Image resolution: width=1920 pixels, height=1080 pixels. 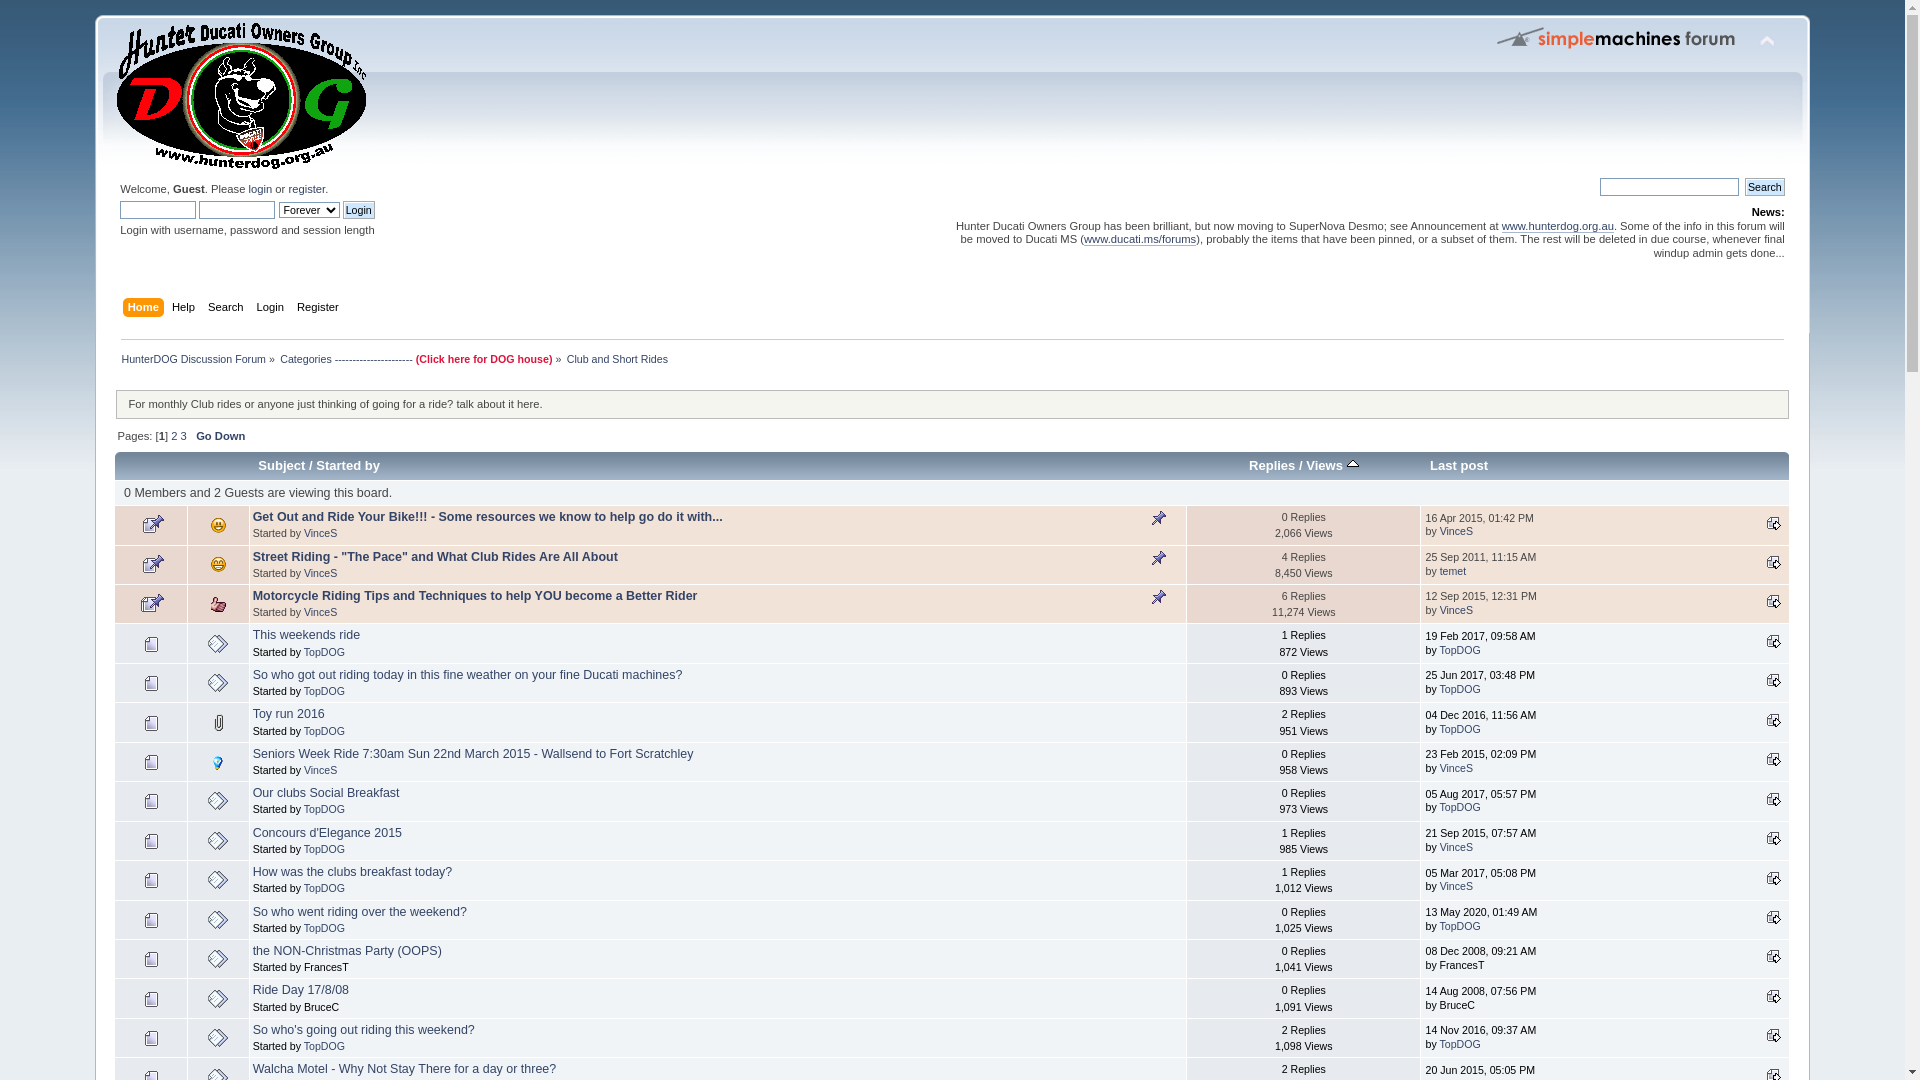 I want to click on Last post, so click(x=1459, y=466).